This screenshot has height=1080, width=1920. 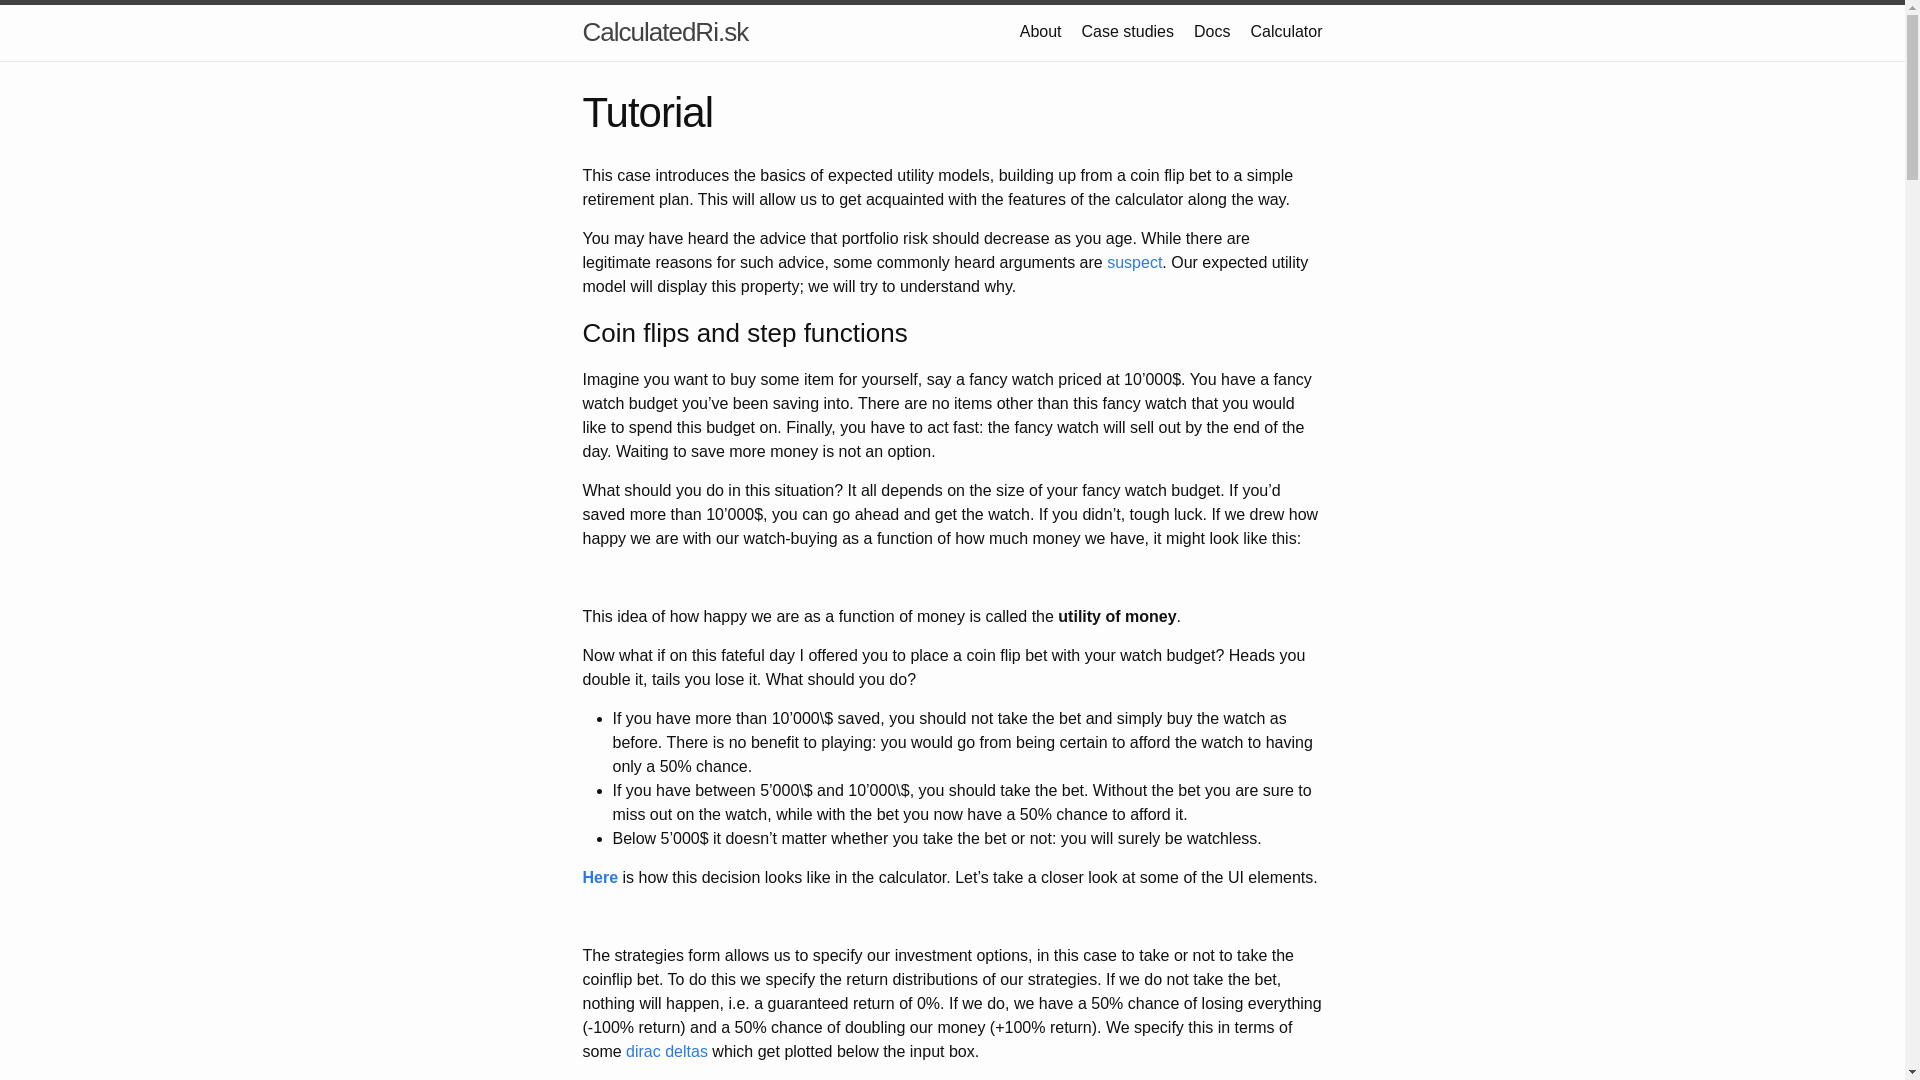 What do you see at coordinates (1212, 30) in the screenshot?
I see `Docs` at bounding box center [1212, 30].